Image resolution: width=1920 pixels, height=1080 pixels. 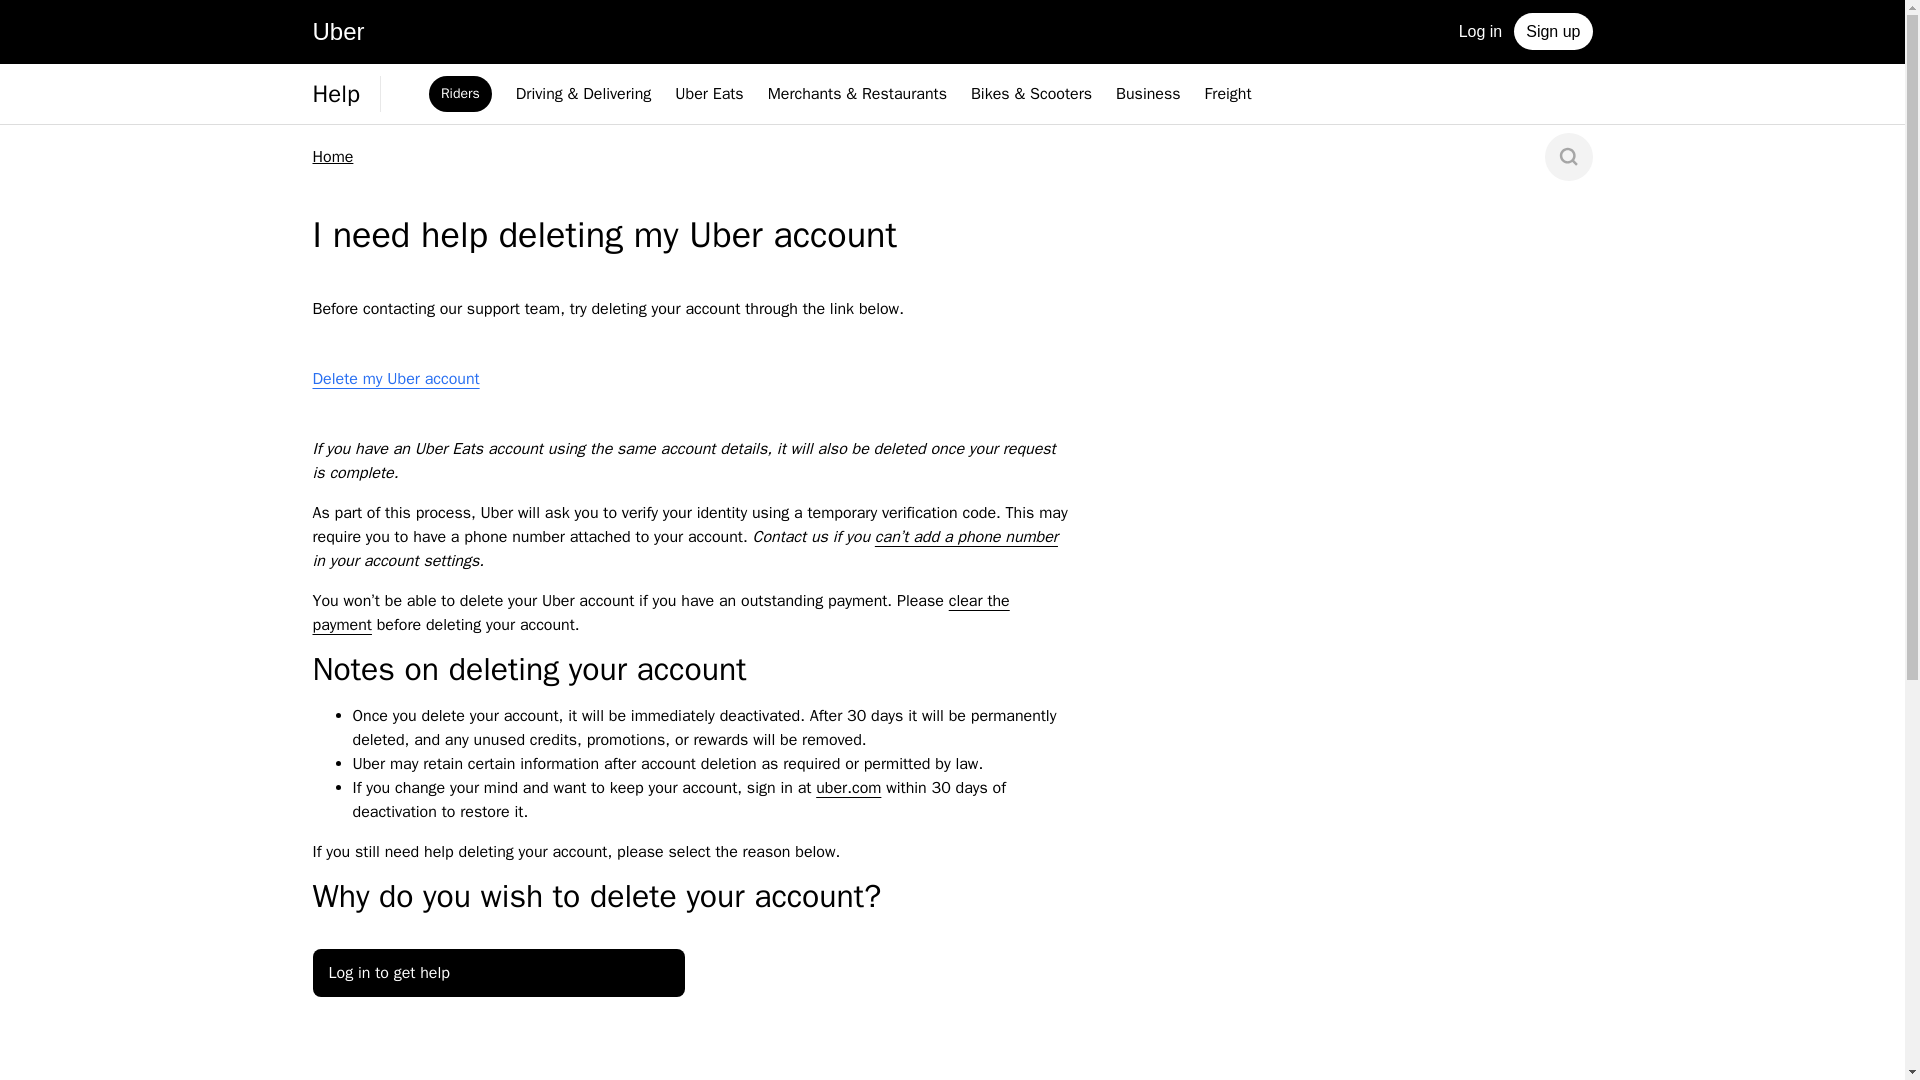 I want to click on Freight, so click(x=1228, y=94).